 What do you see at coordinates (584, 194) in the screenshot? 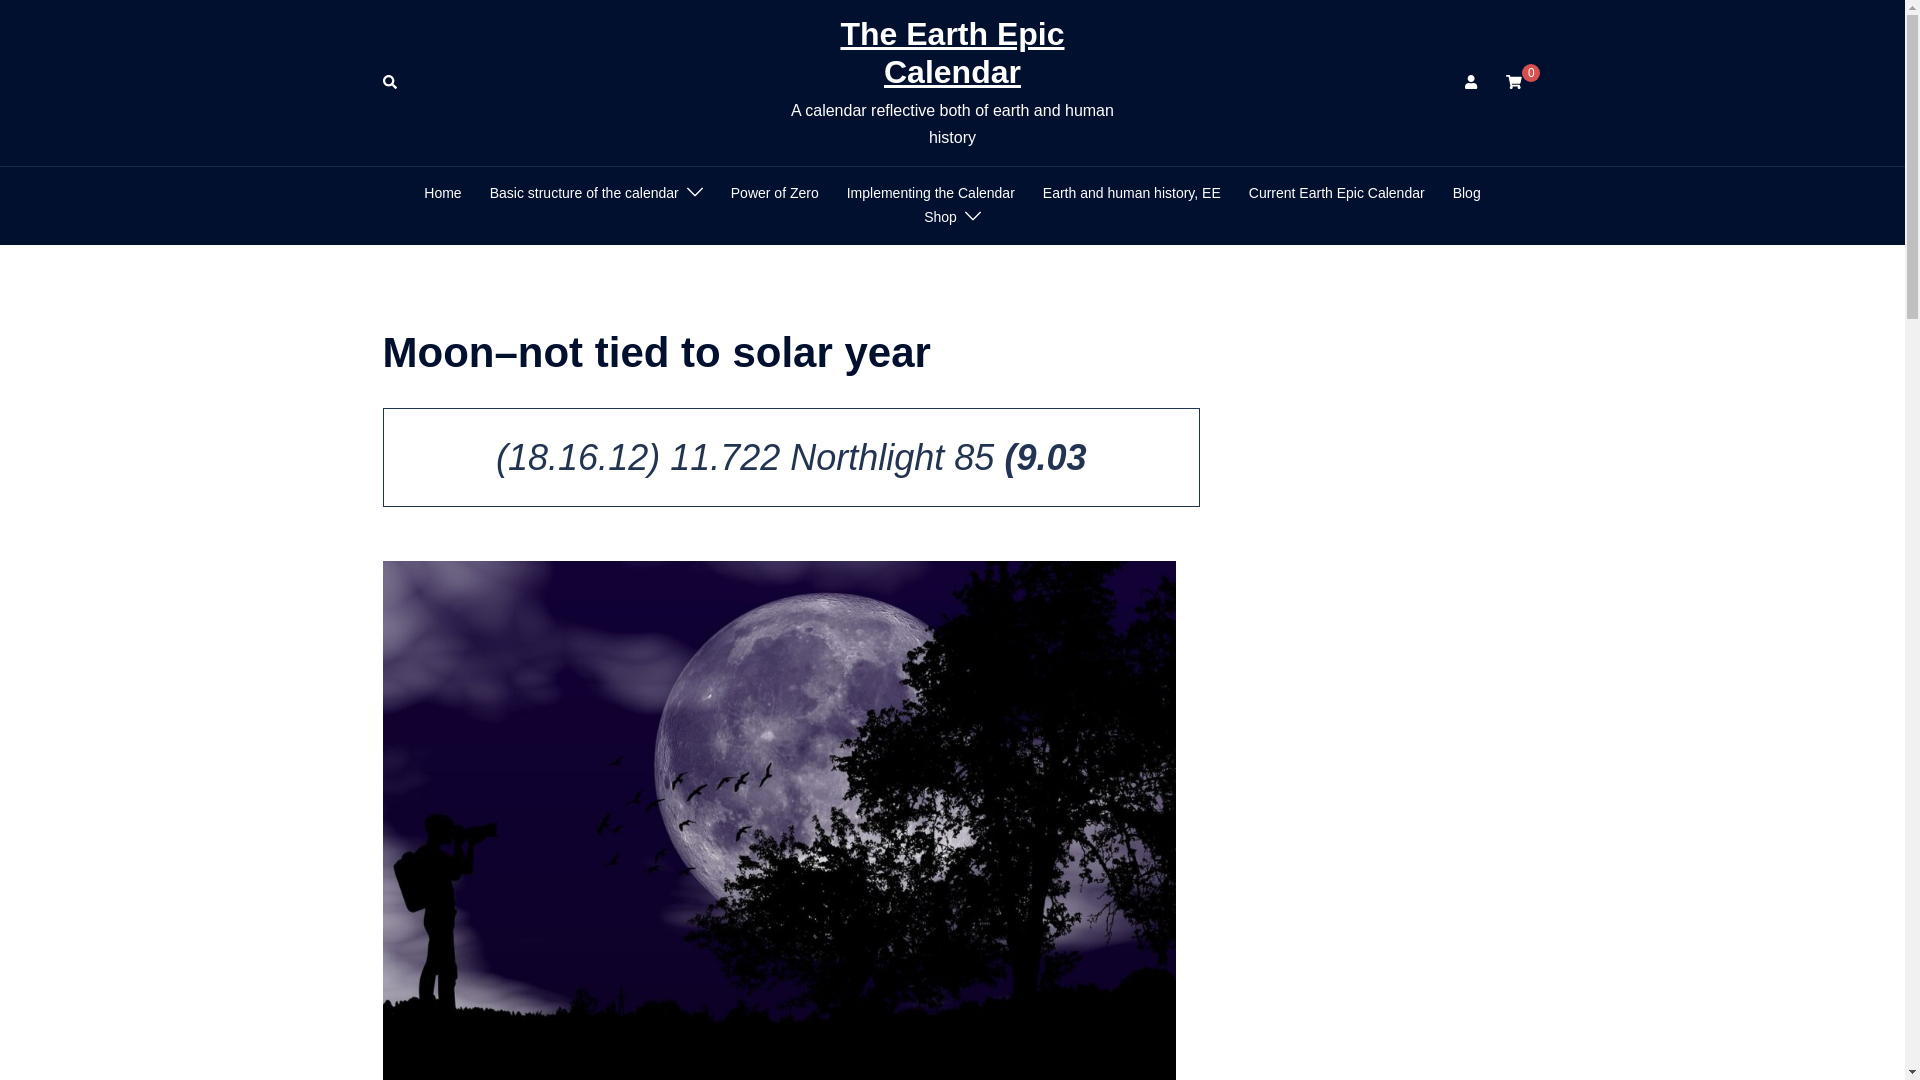
I see `Basic structure of the calendar` at bounding box center [584, 194].